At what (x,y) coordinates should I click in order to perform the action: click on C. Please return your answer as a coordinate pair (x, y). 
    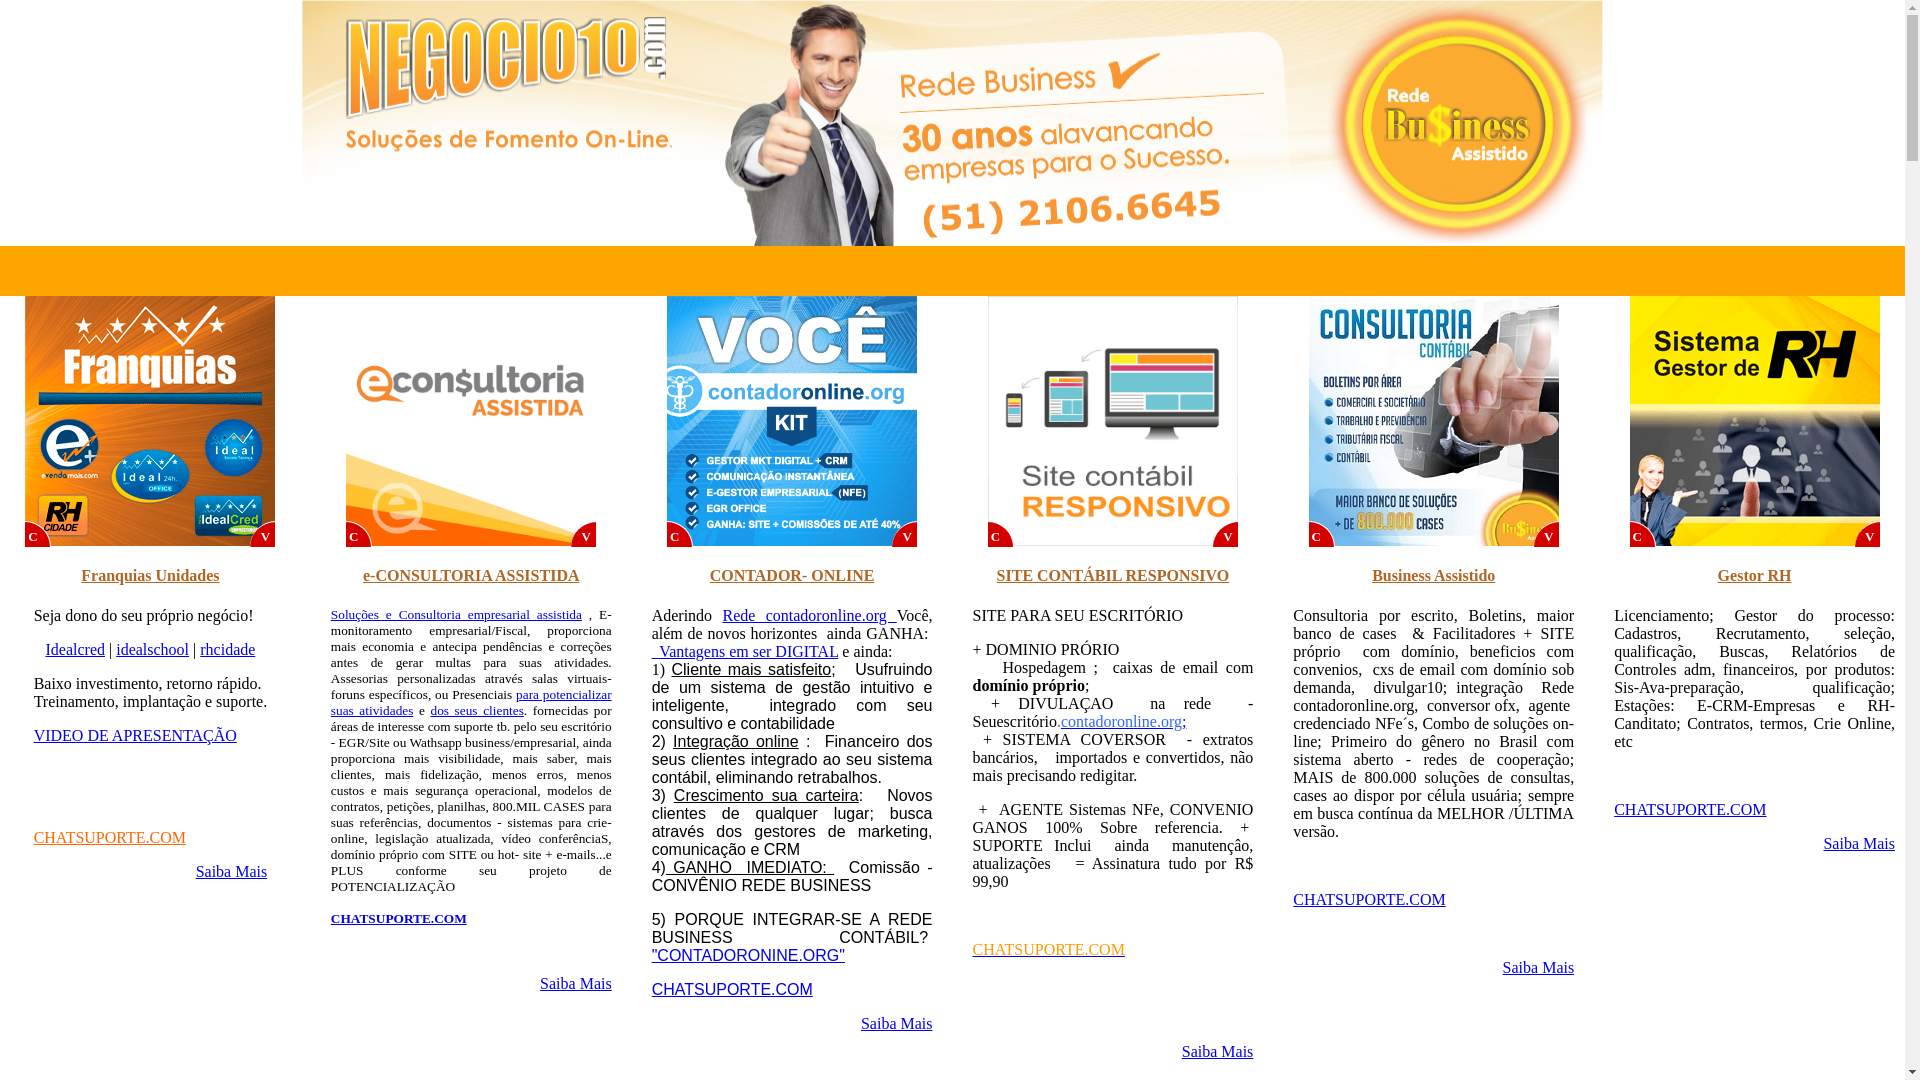
    Looking at the image, I should click on (1322, 534).